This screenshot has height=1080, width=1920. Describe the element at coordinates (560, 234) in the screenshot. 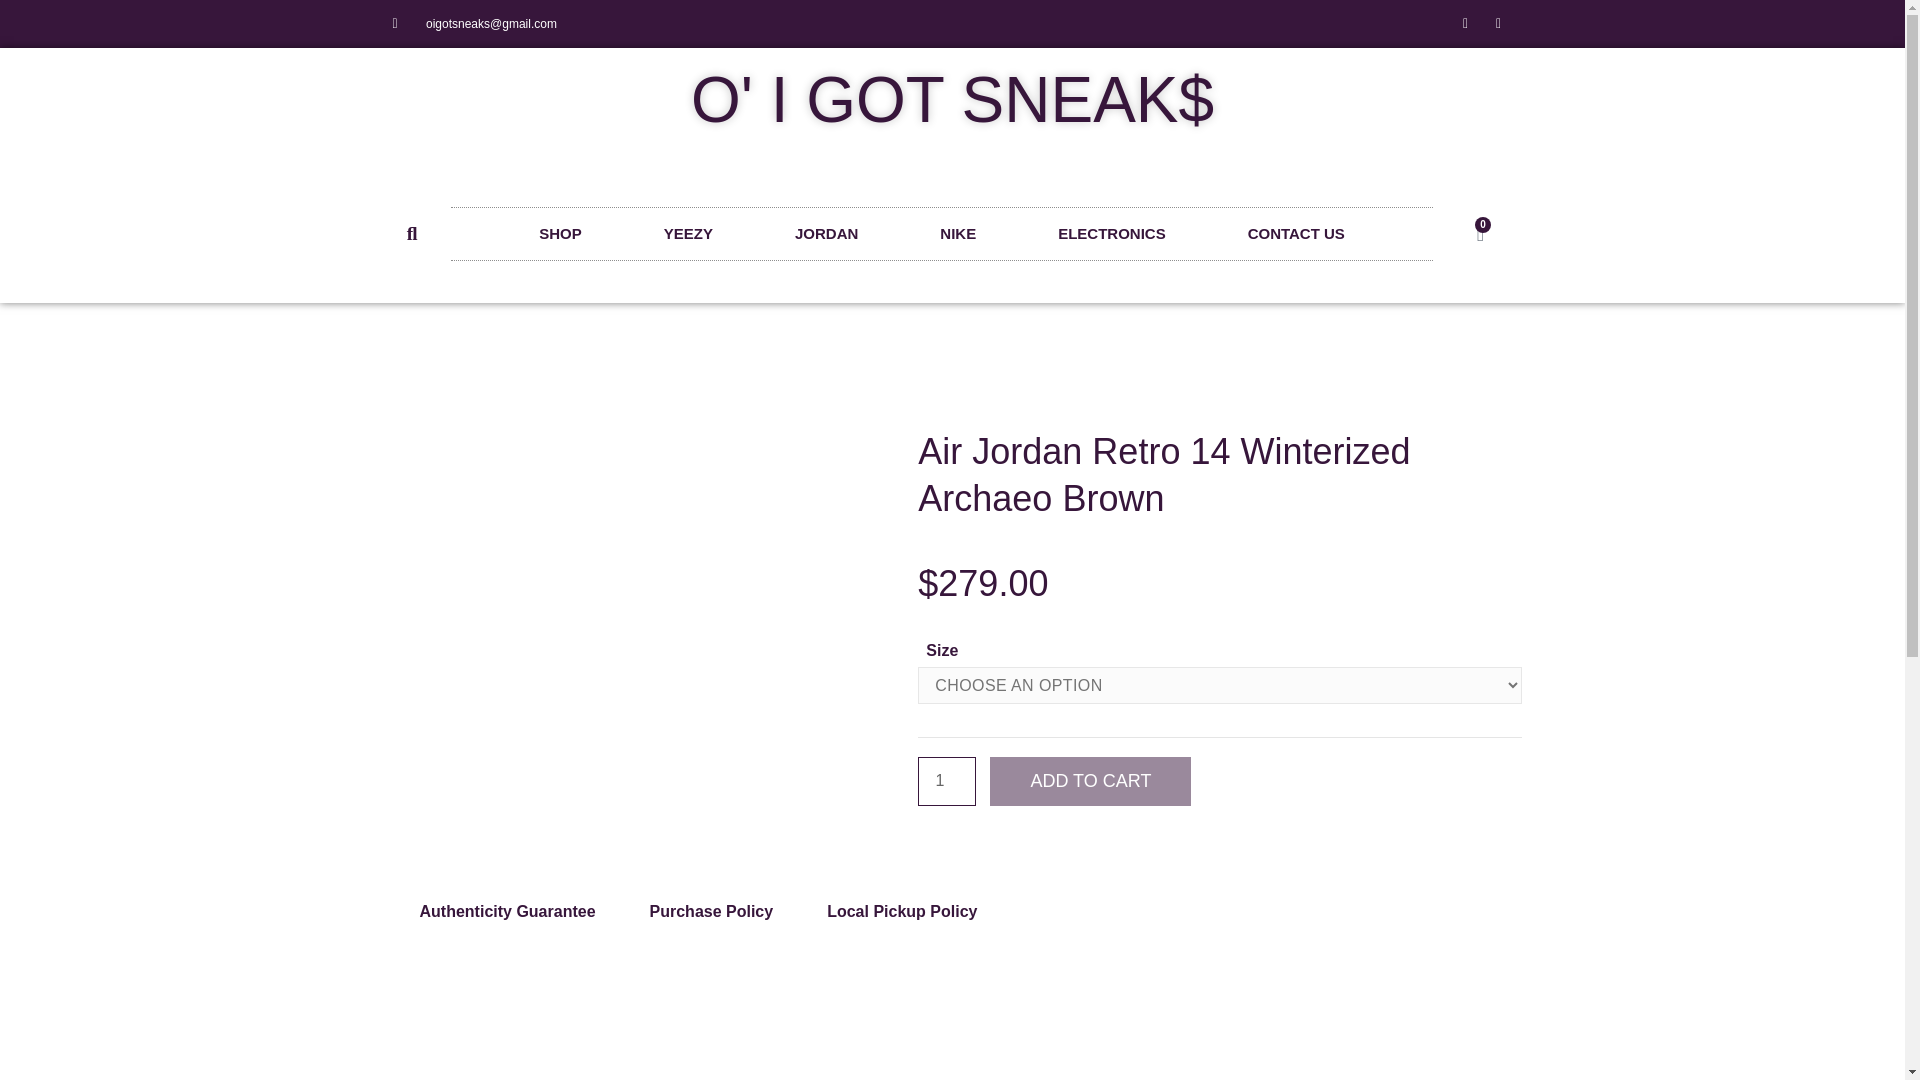

I see `SHOP` at that location.